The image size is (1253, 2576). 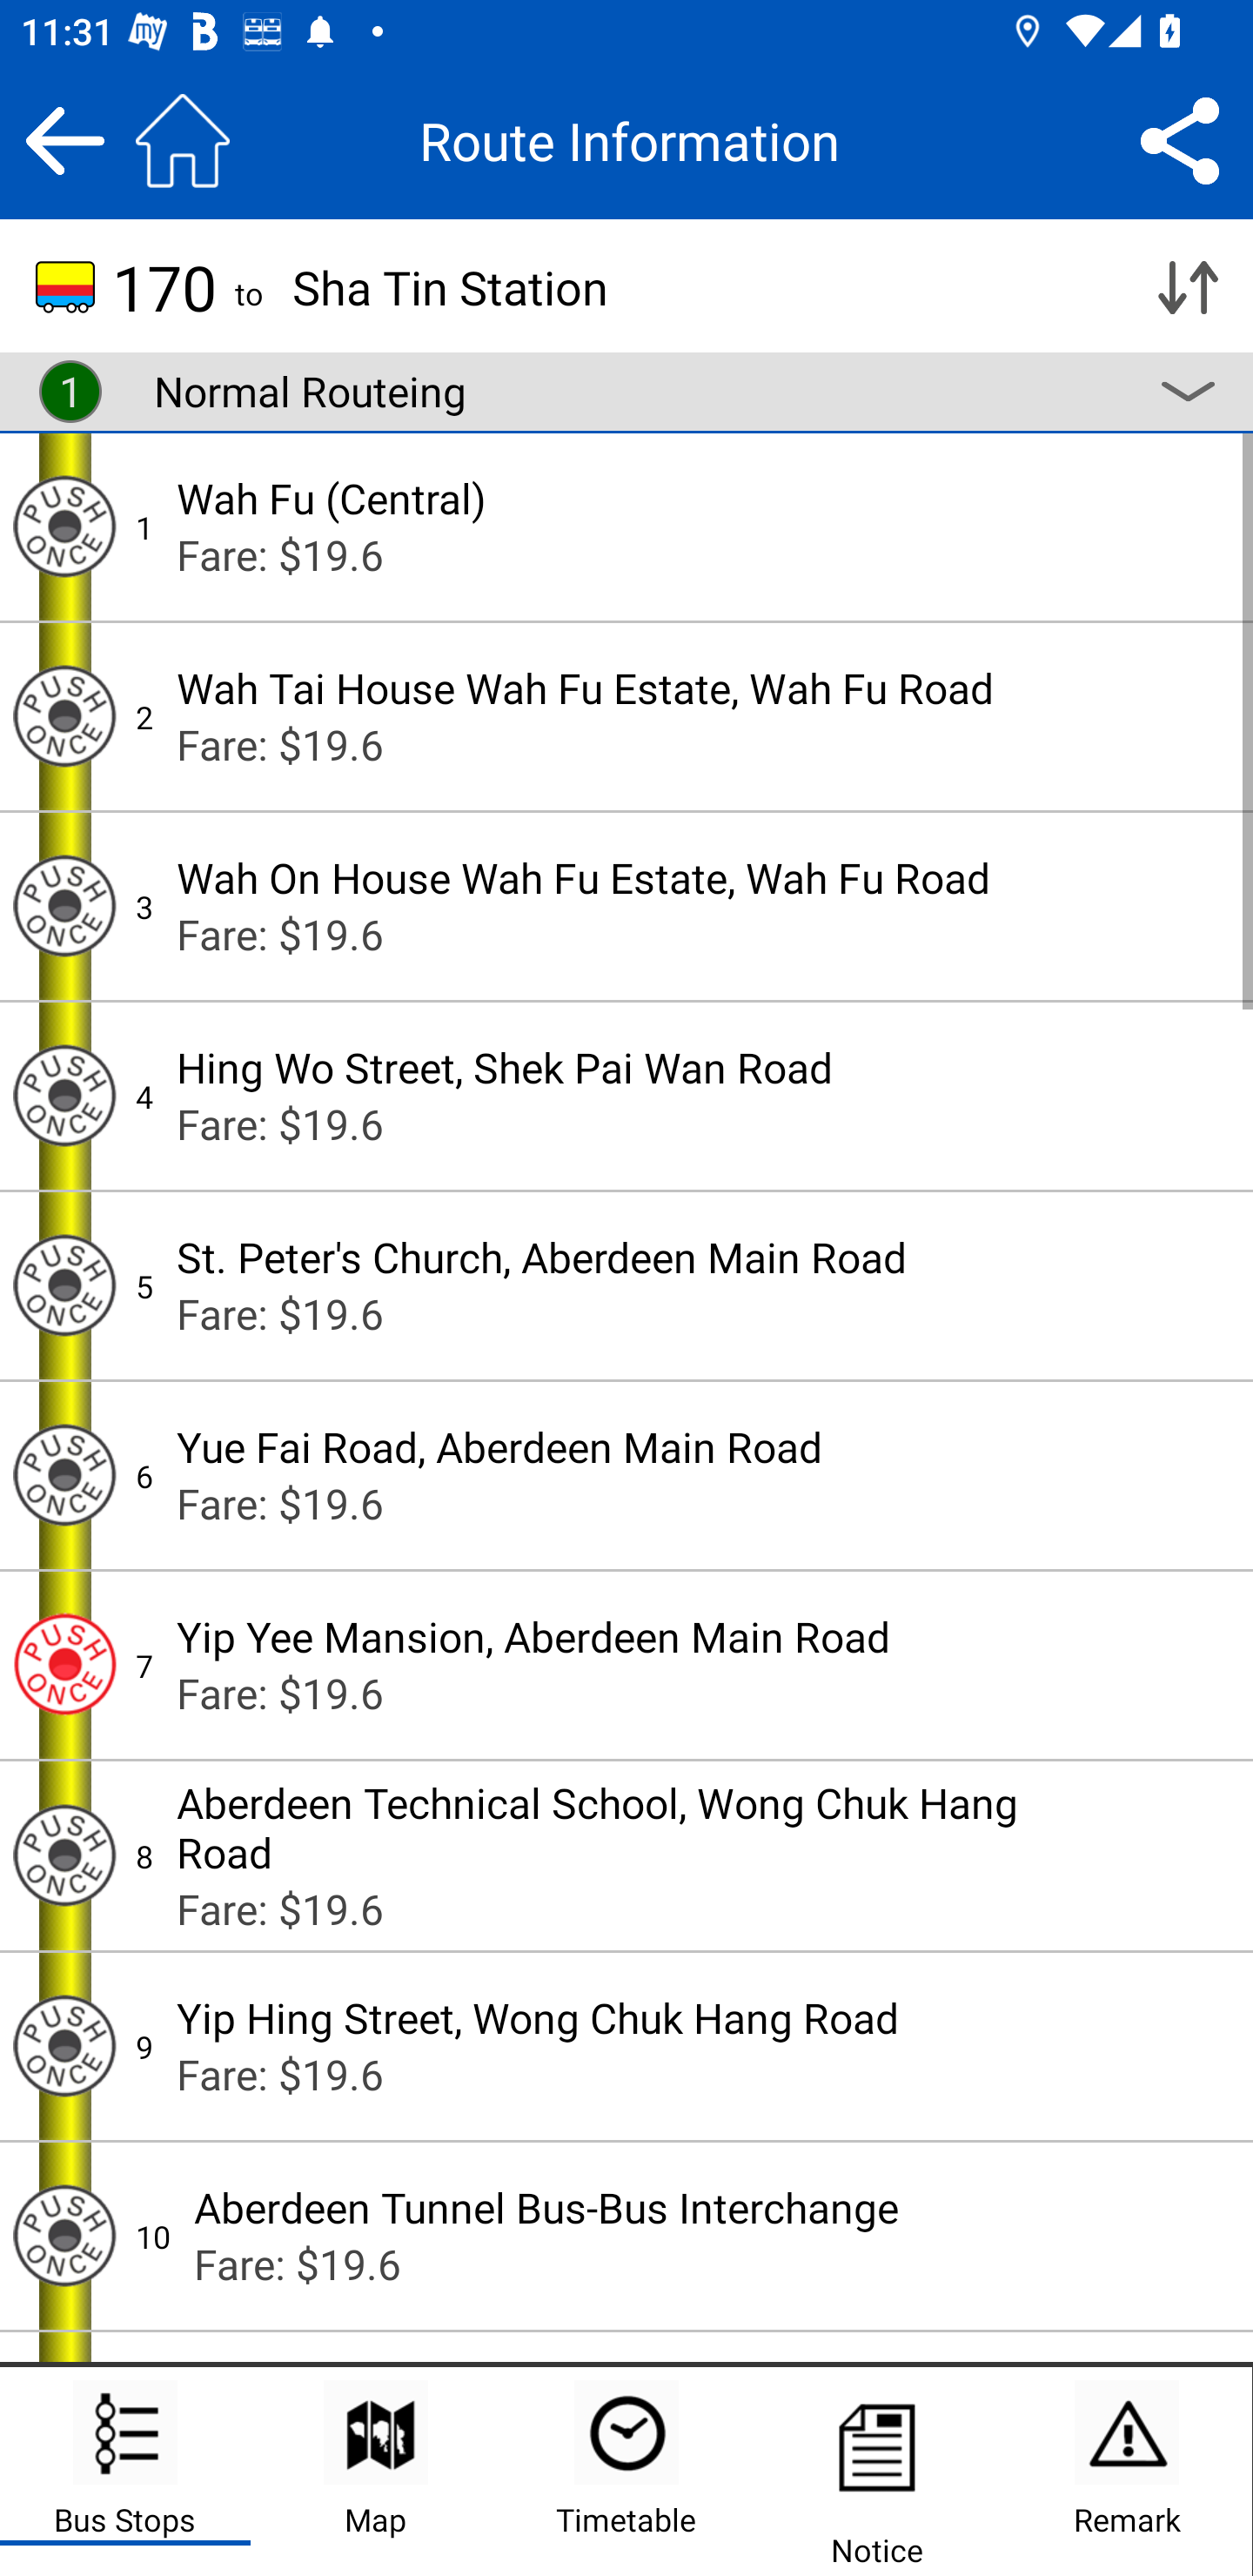 I want to click on Share point to point route search criteria), so click(x=1180, y=140).